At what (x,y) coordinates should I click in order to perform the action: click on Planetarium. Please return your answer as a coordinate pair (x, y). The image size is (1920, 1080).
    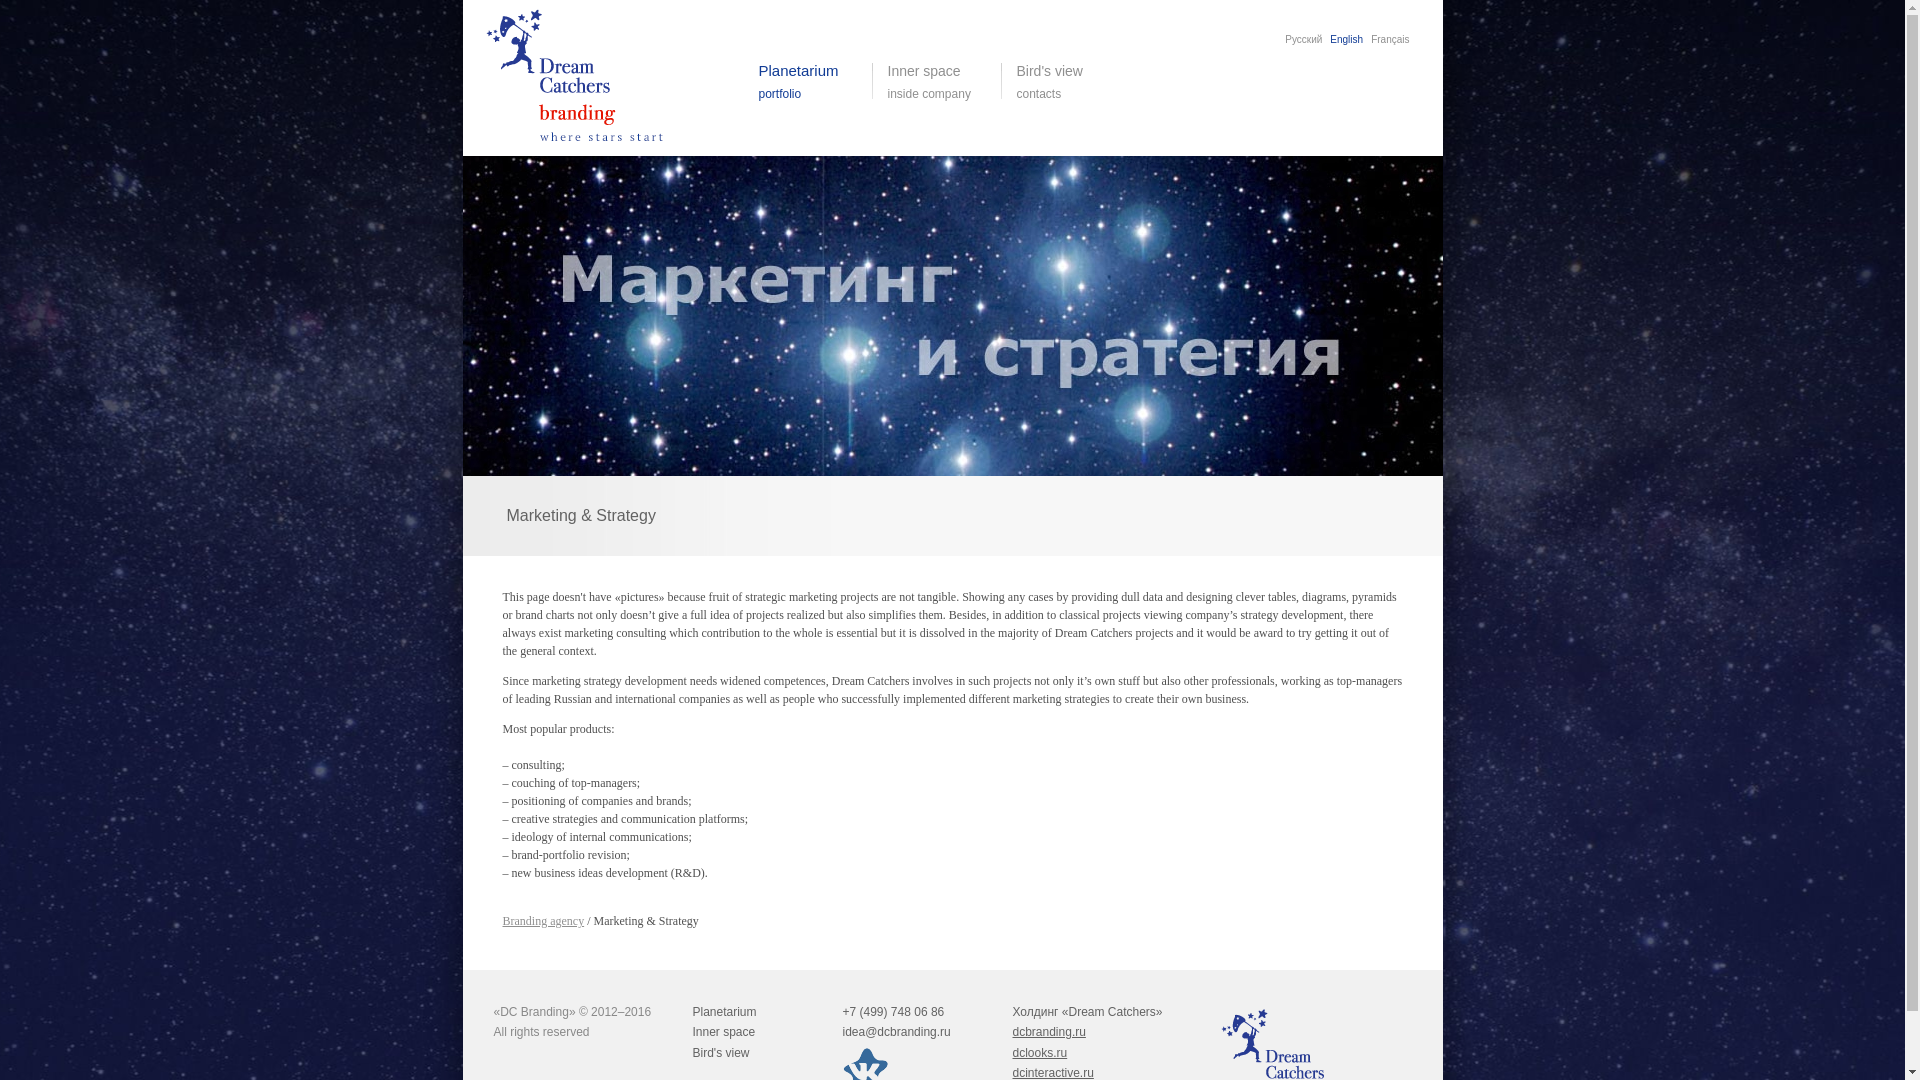
    Looking at the image, I should click on (1069, 82).